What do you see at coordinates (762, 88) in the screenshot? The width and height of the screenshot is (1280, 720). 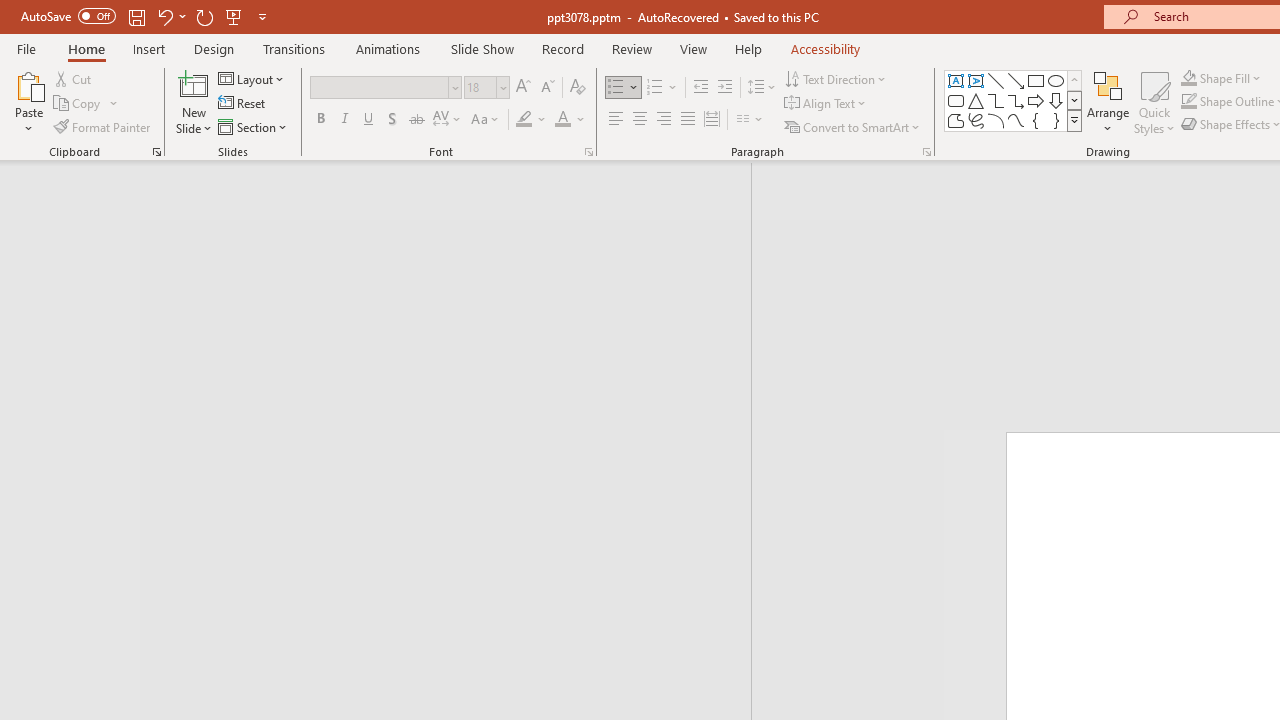 I see `Line Spacing` at bounding box center [762, 88].